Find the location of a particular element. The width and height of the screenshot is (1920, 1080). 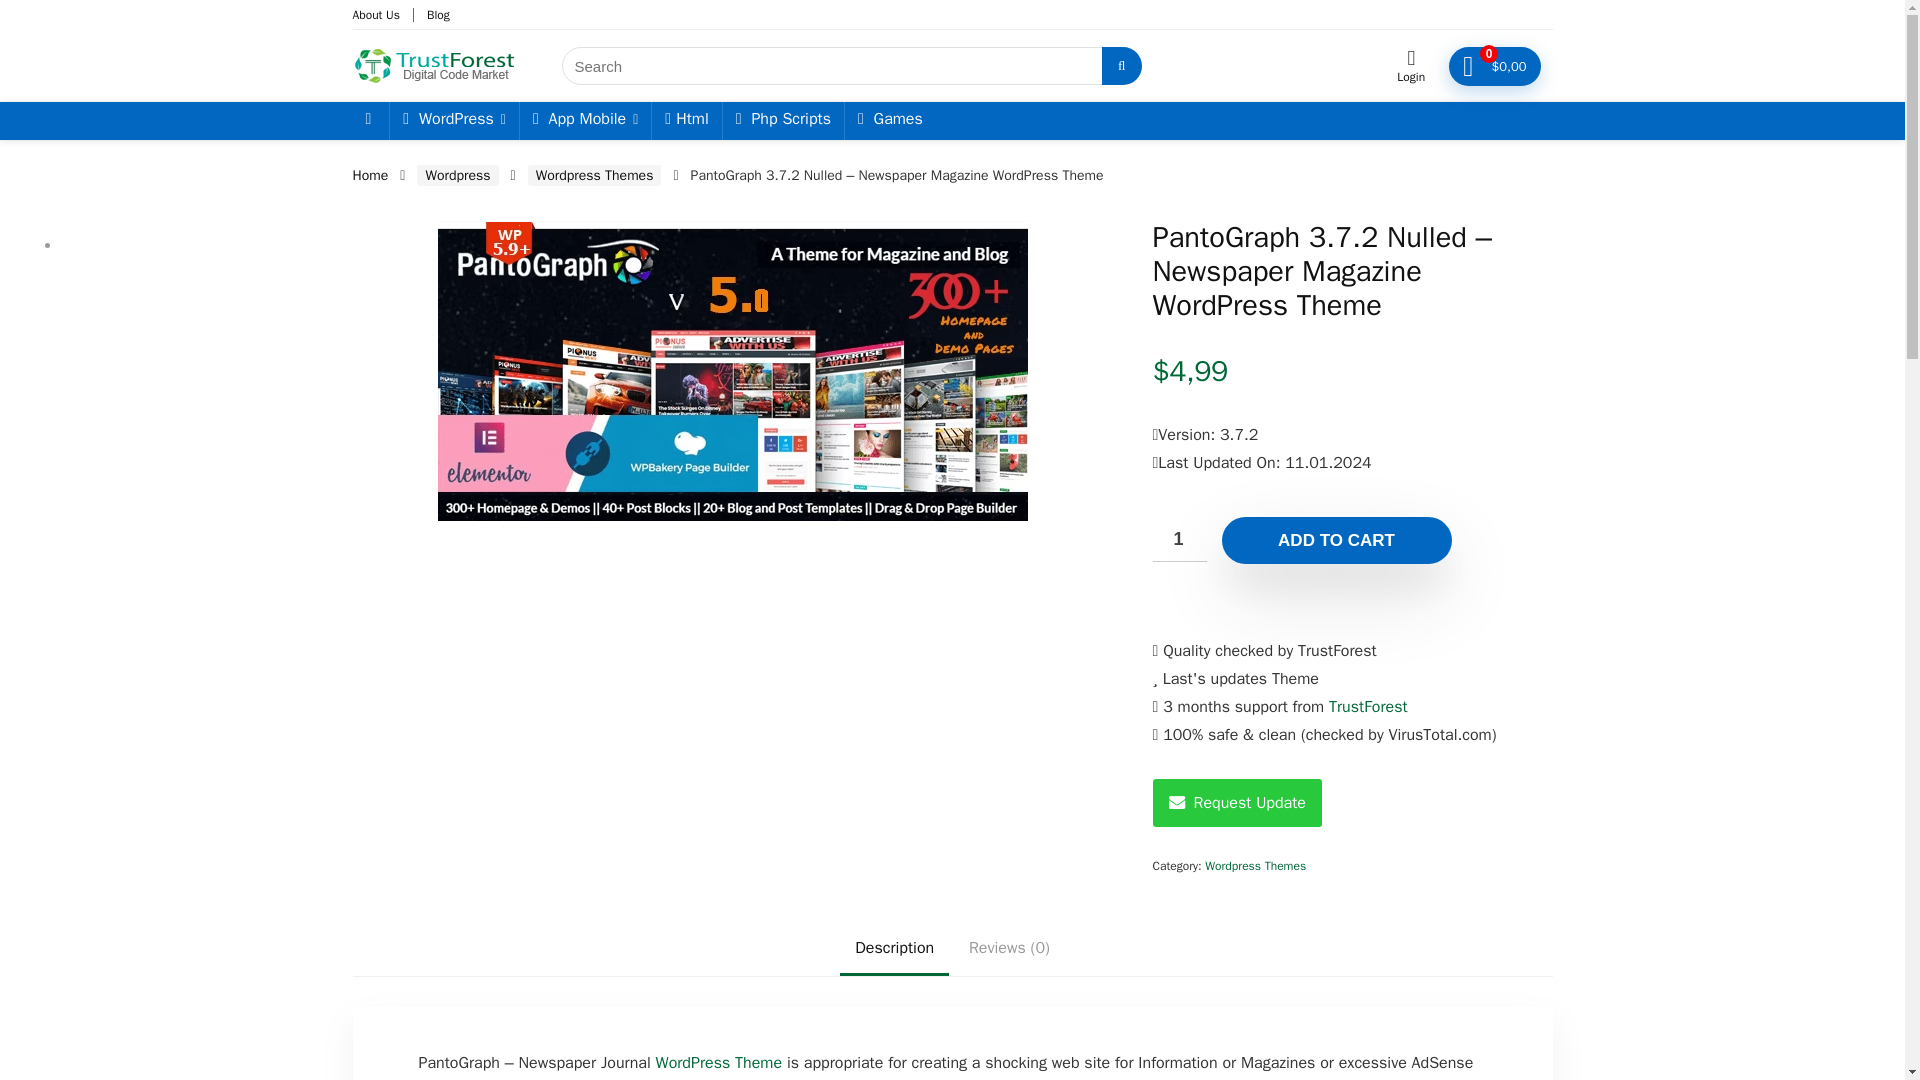

WordPress Theme is located at coordinates (720, 1063).